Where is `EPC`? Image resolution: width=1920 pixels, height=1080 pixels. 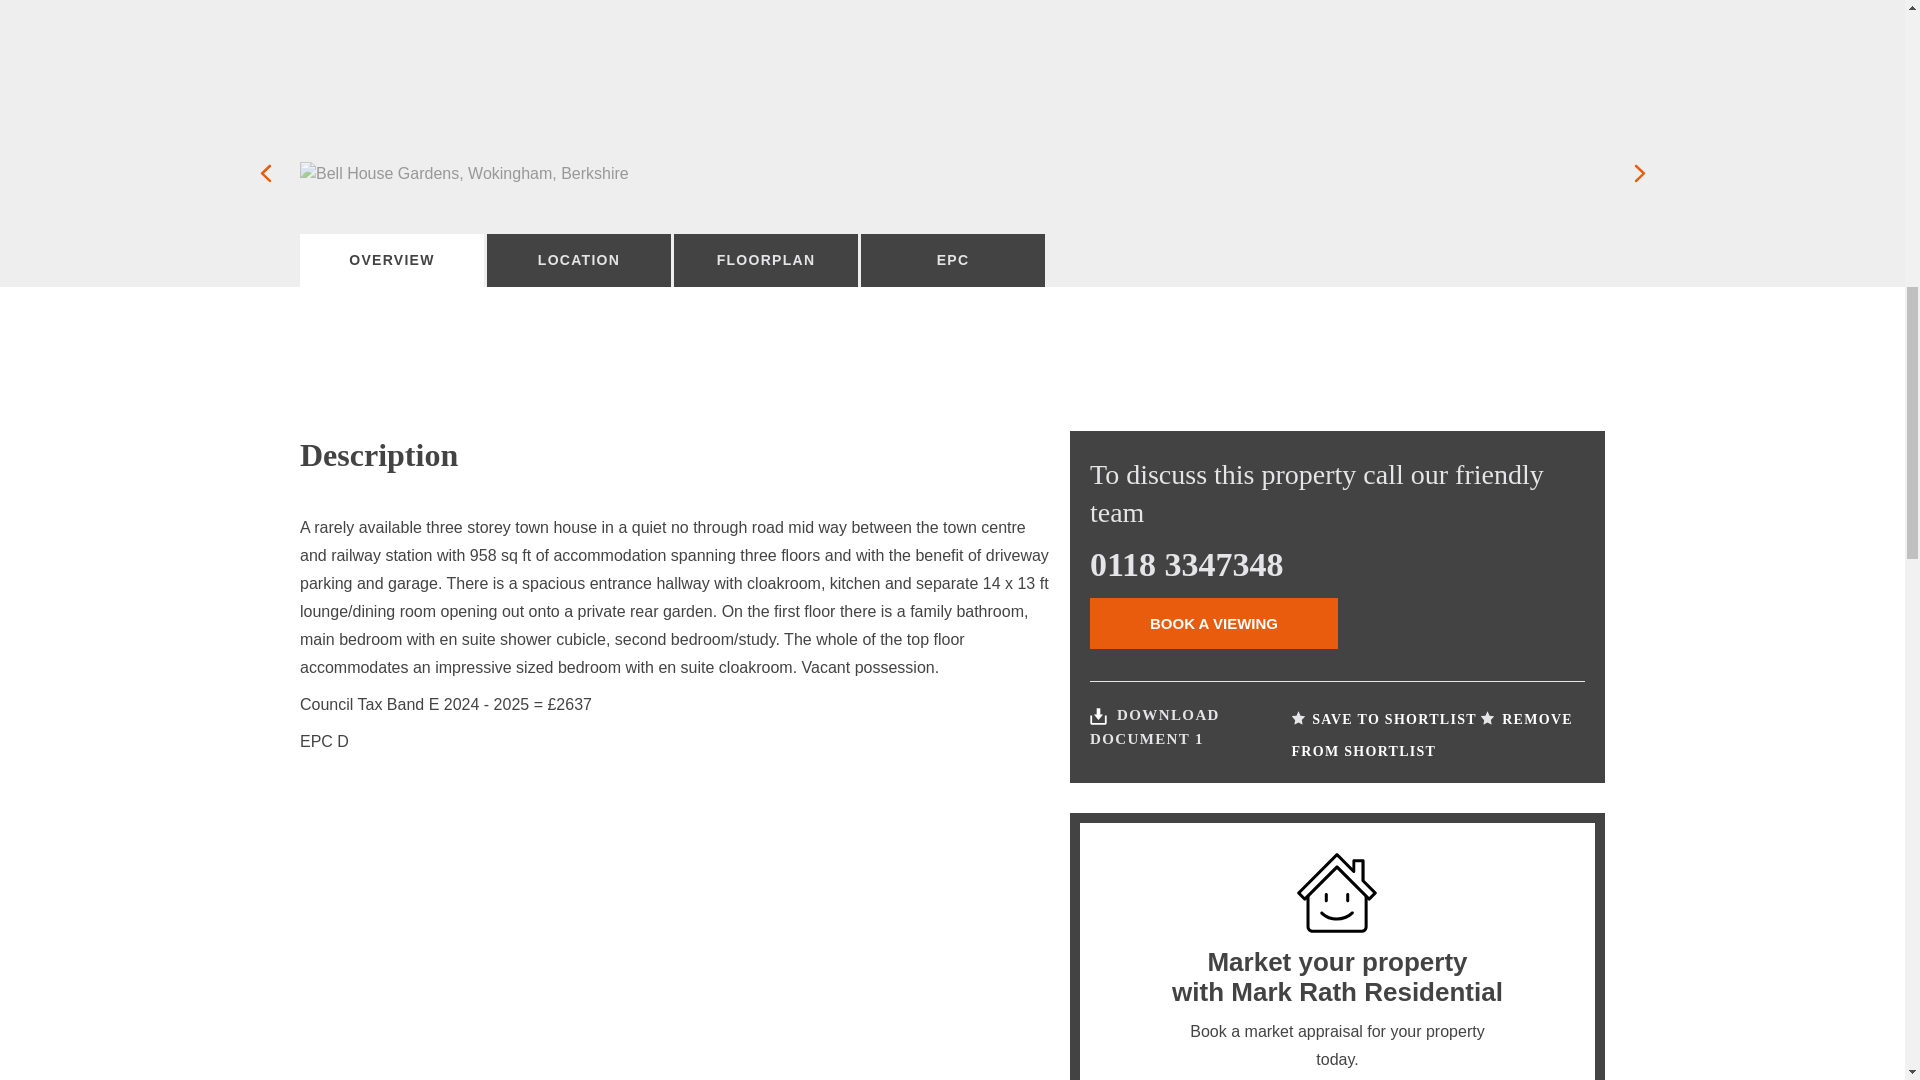
EPC is located at coordinates (952, 260).